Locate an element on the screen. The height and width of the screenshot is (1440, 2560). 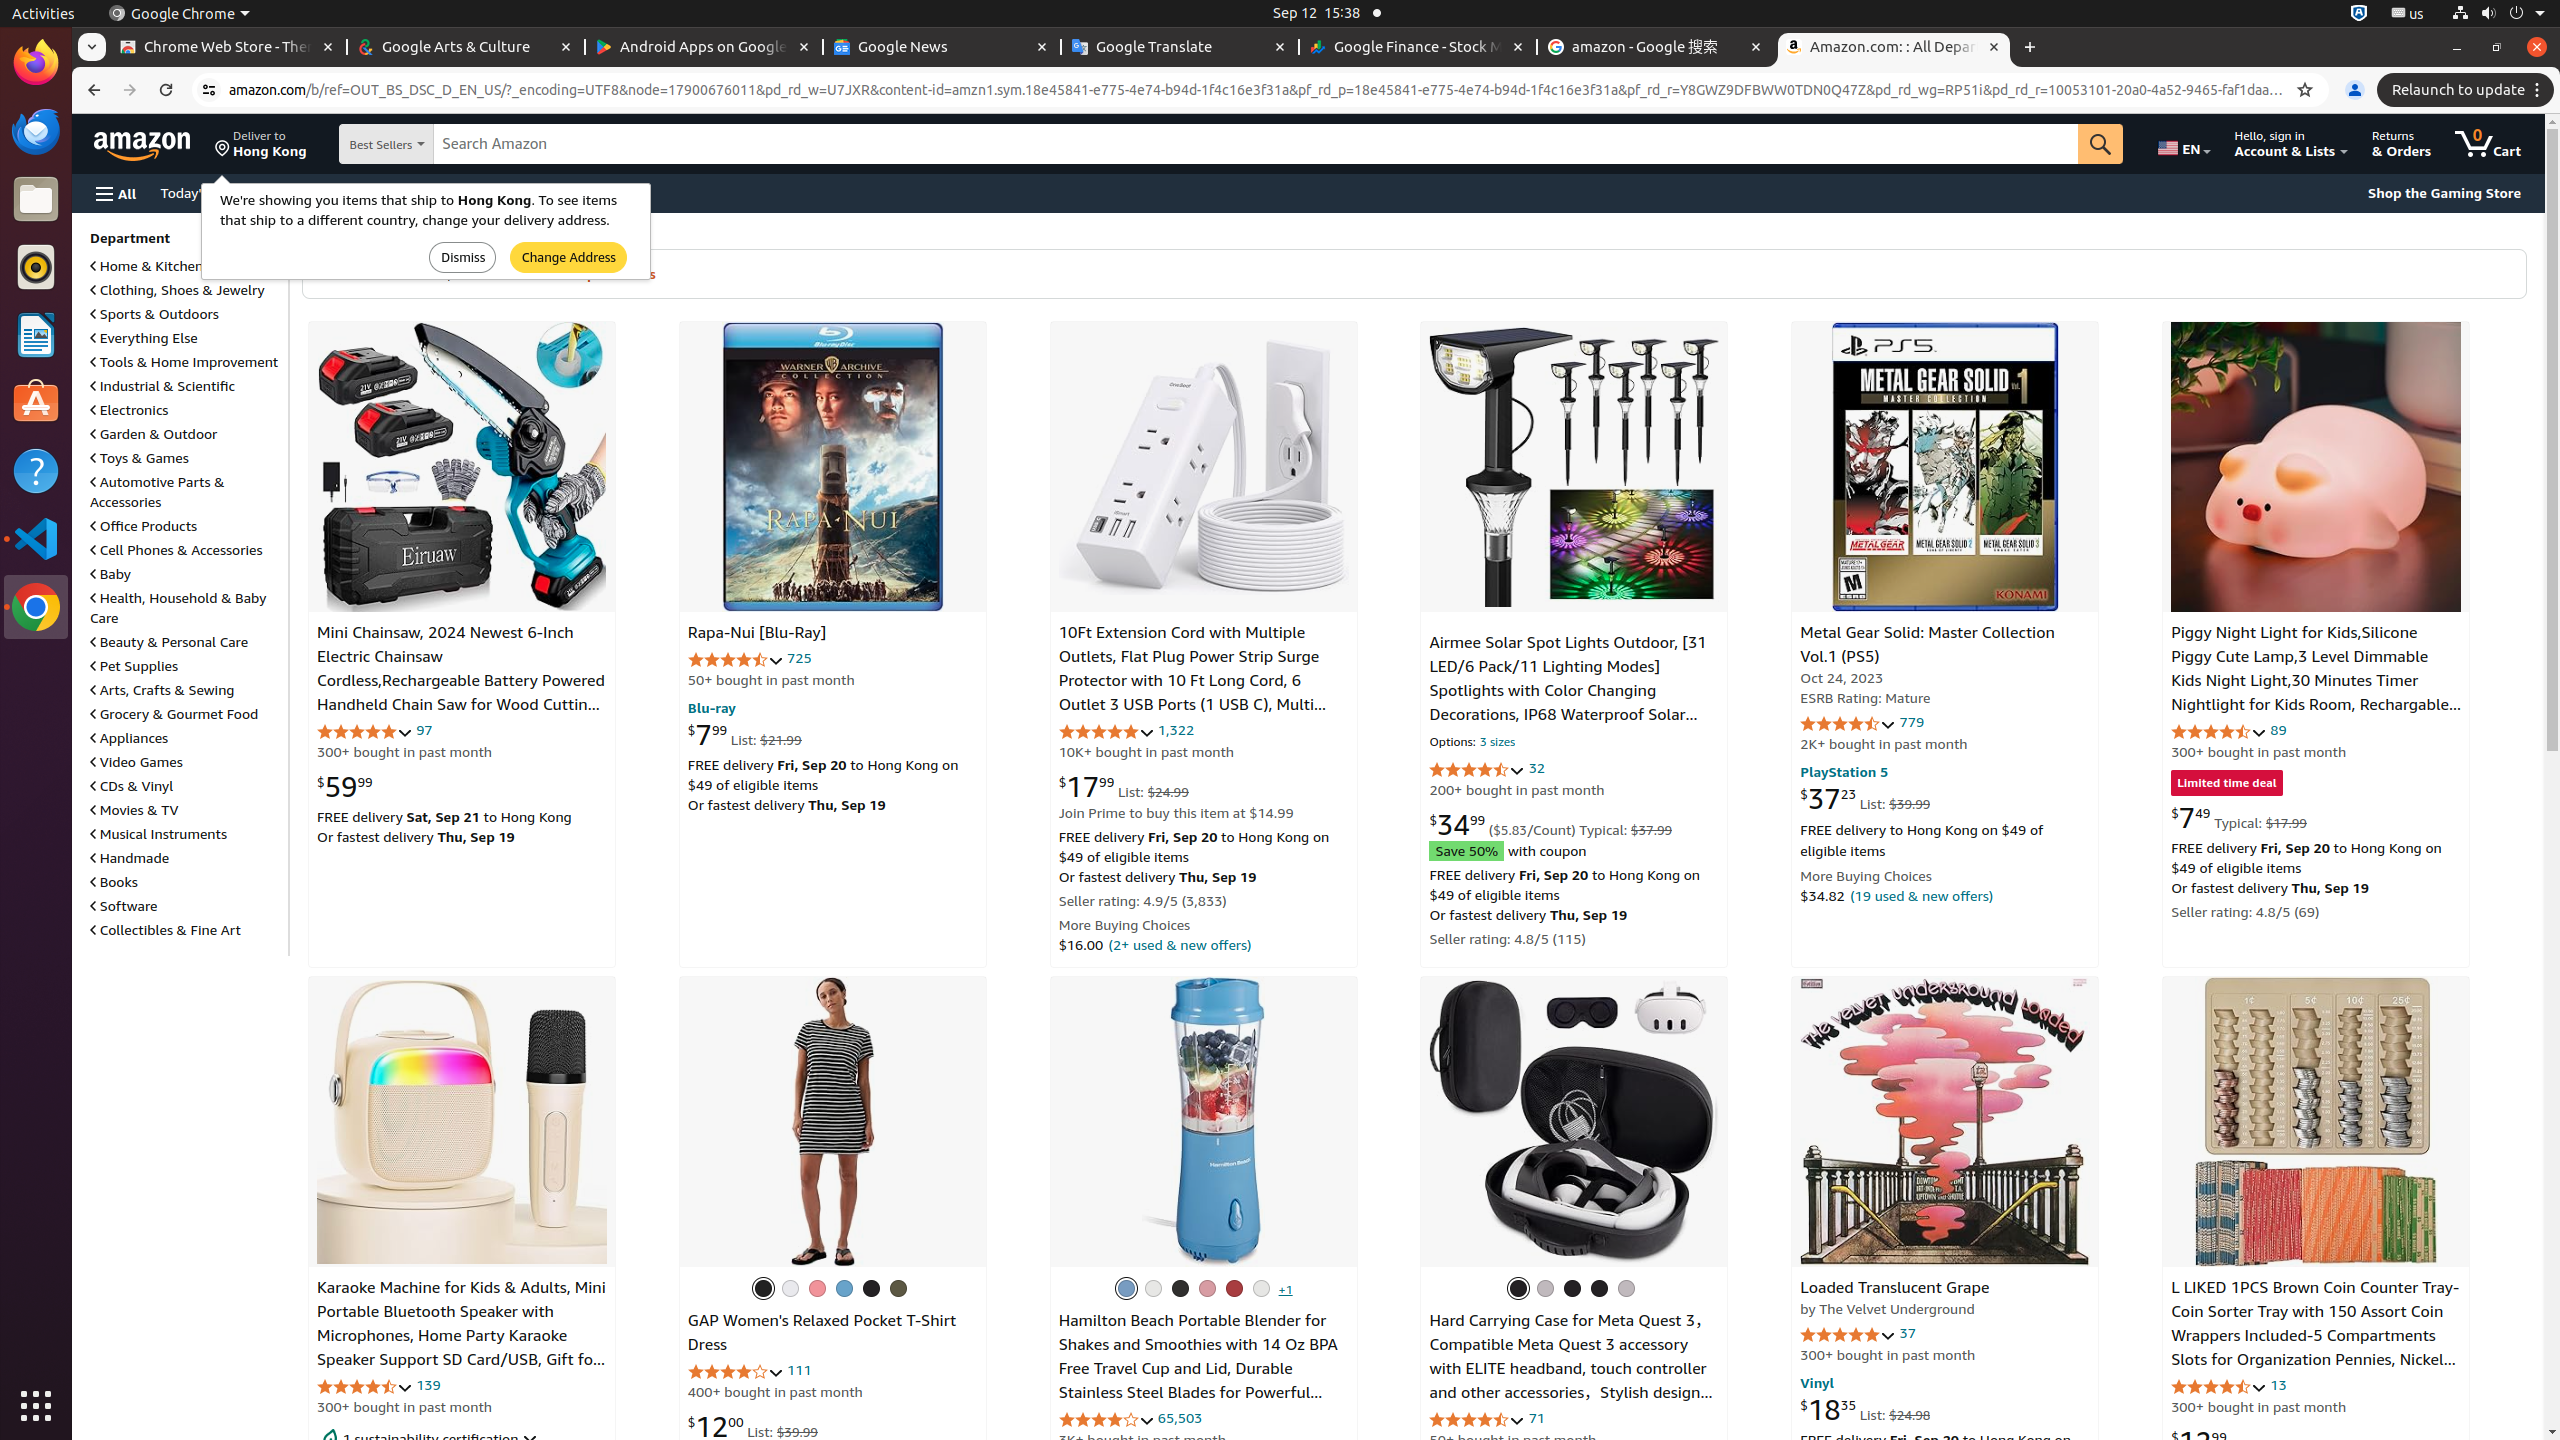
Collectibles & Fine Art is located at coordinates (166, 929).